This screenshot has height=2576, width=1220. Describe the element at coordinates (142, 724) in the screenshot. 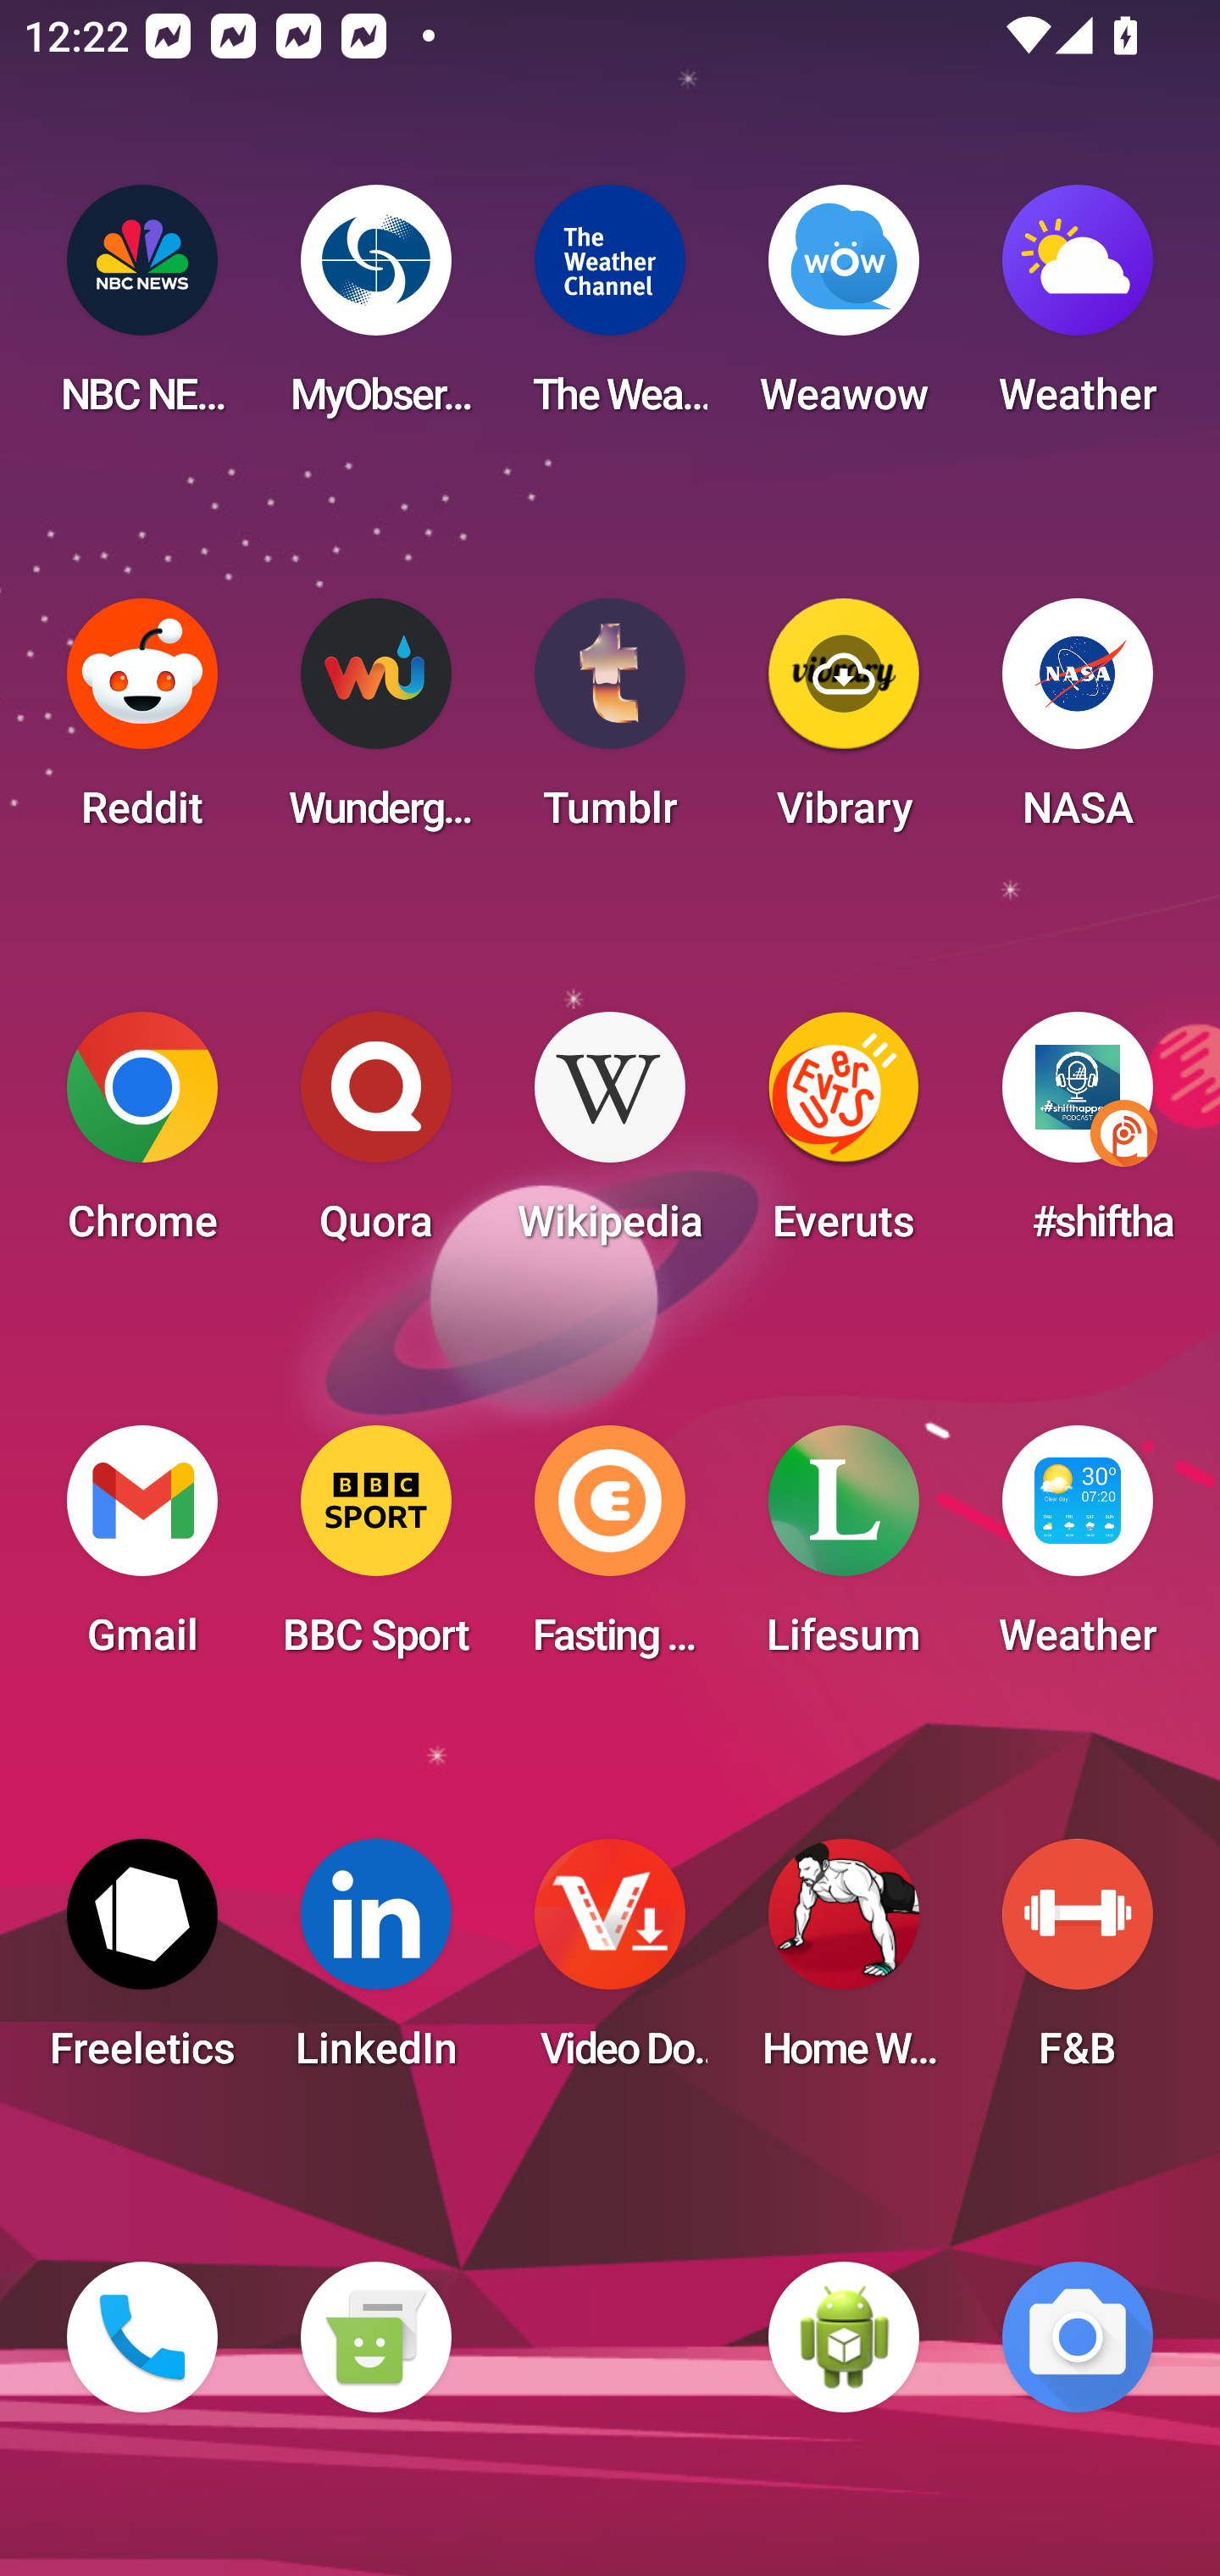

I see `Reddit` at that location.